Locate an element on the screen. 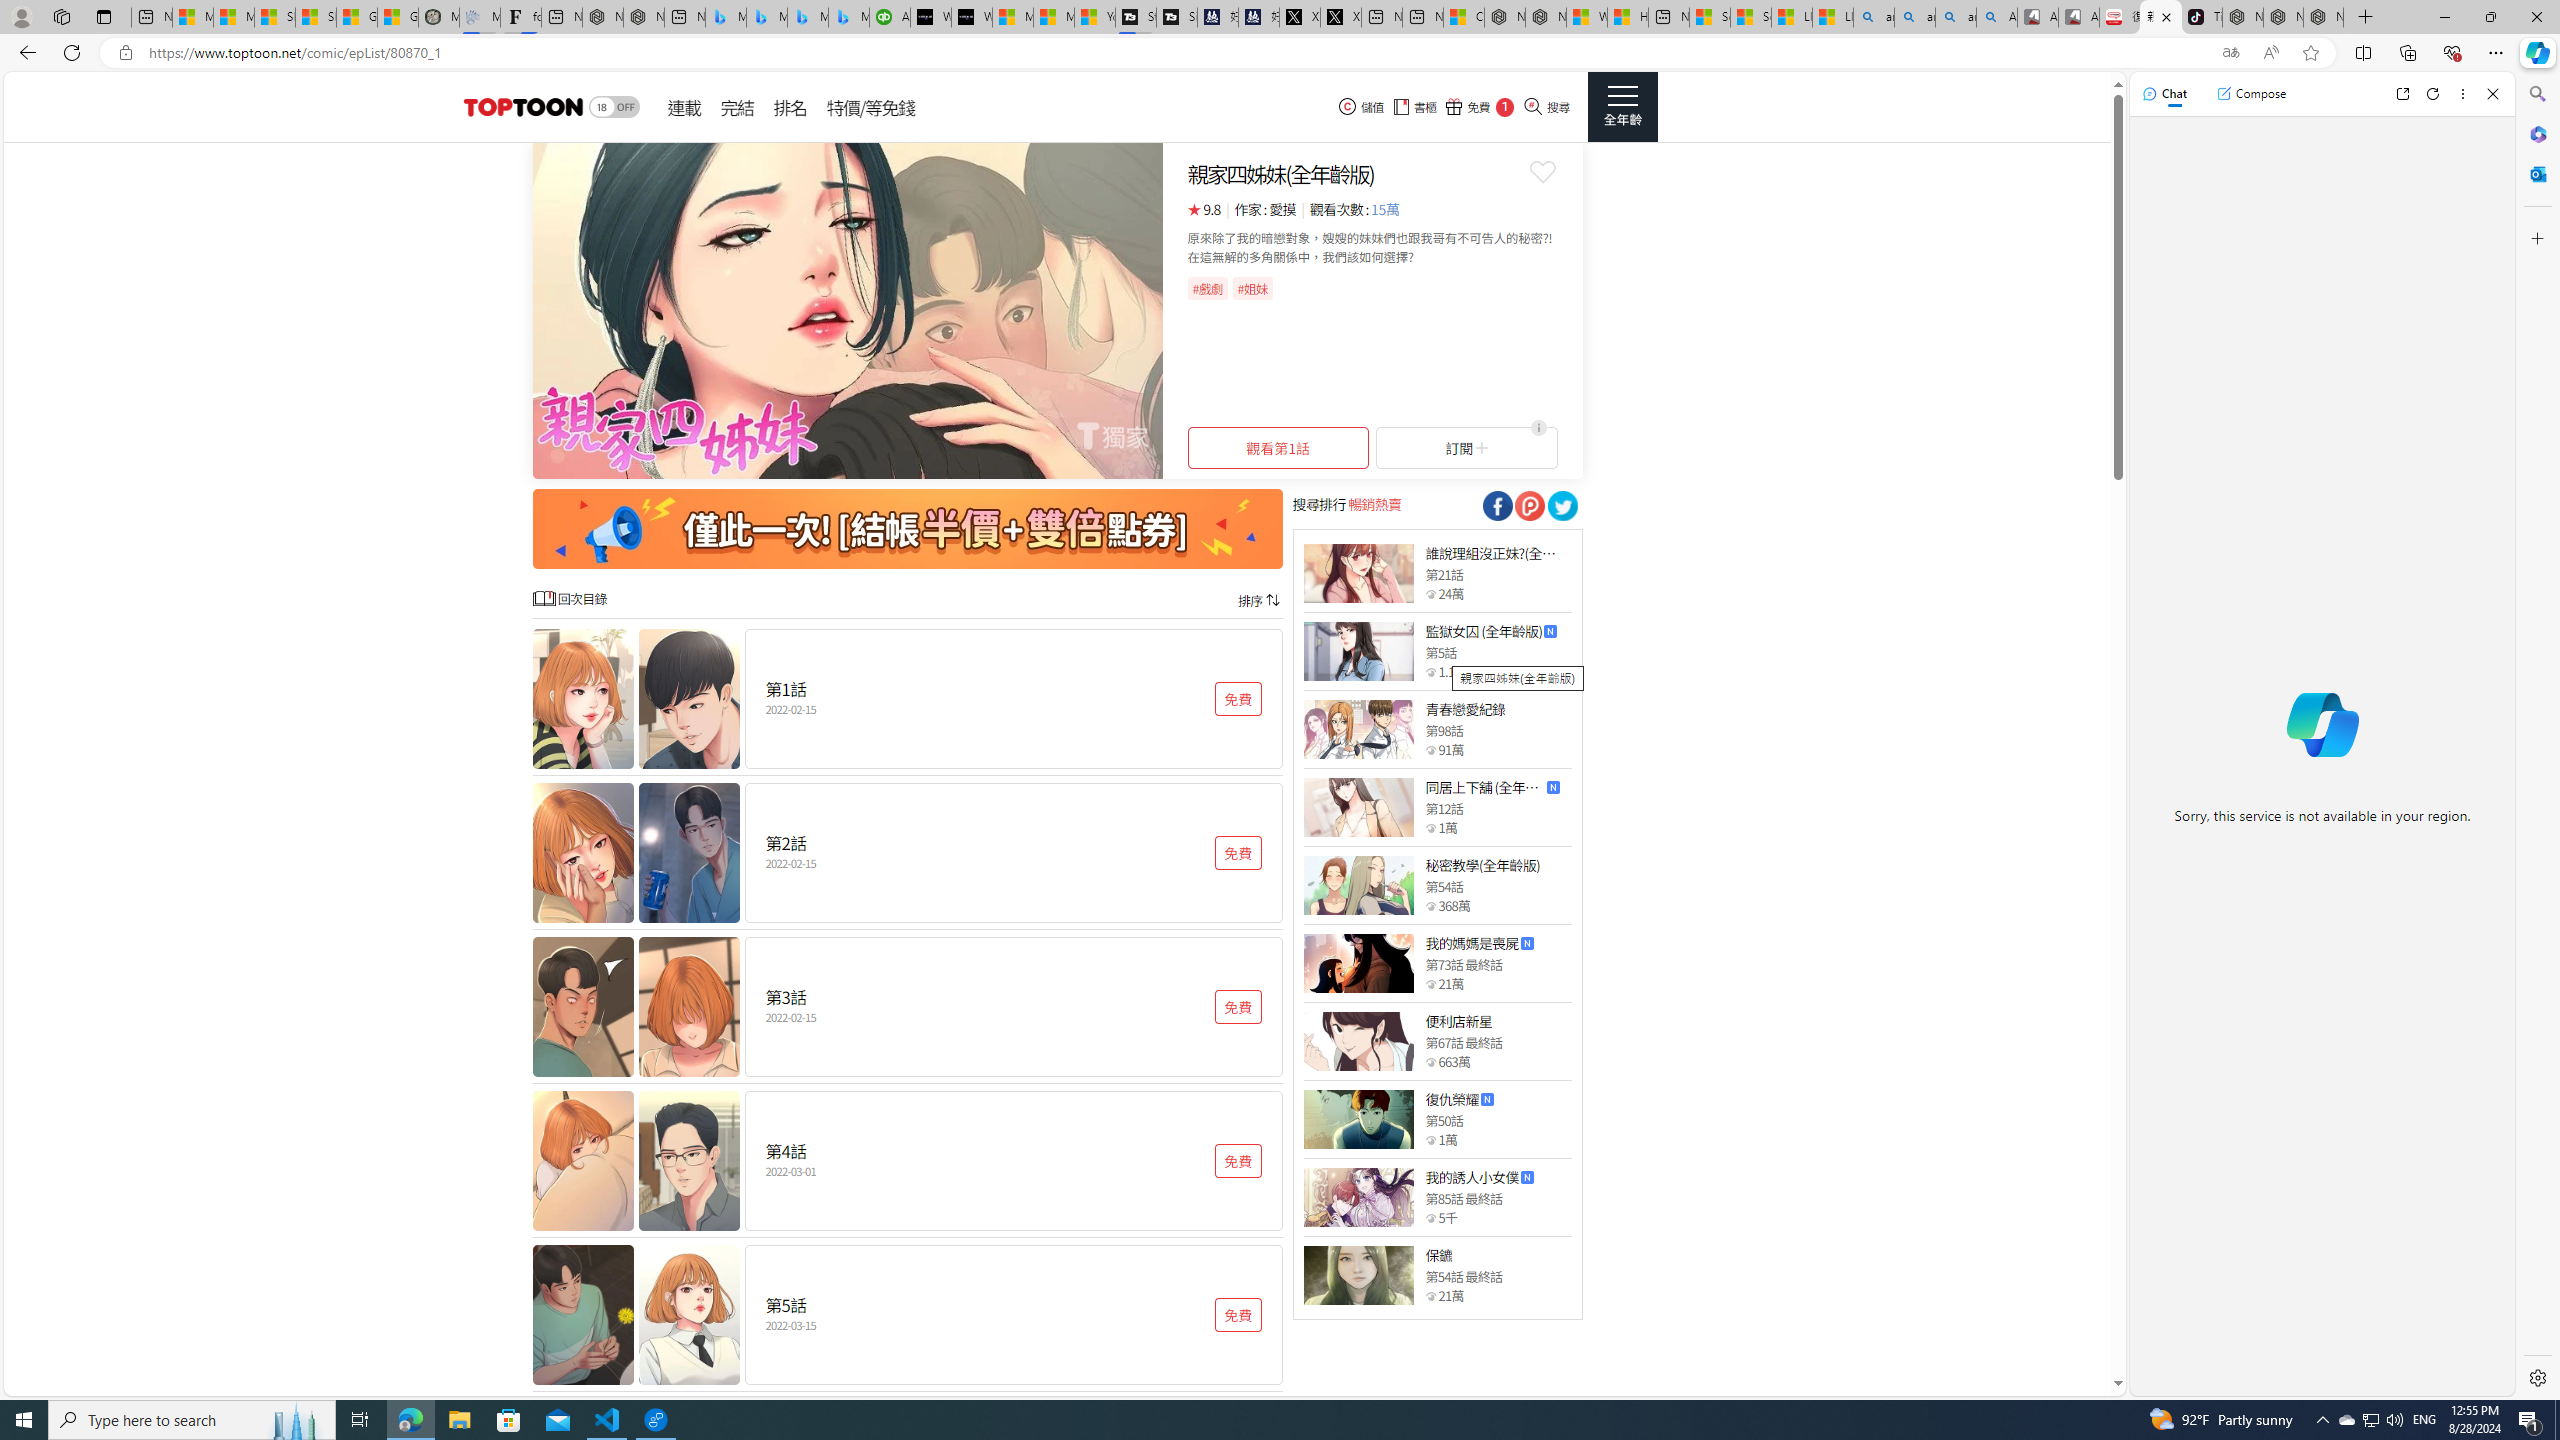 This screenshot has width=2560, height=1440. Streaming Coverage | T3 is located at coordinates (1134, 17).